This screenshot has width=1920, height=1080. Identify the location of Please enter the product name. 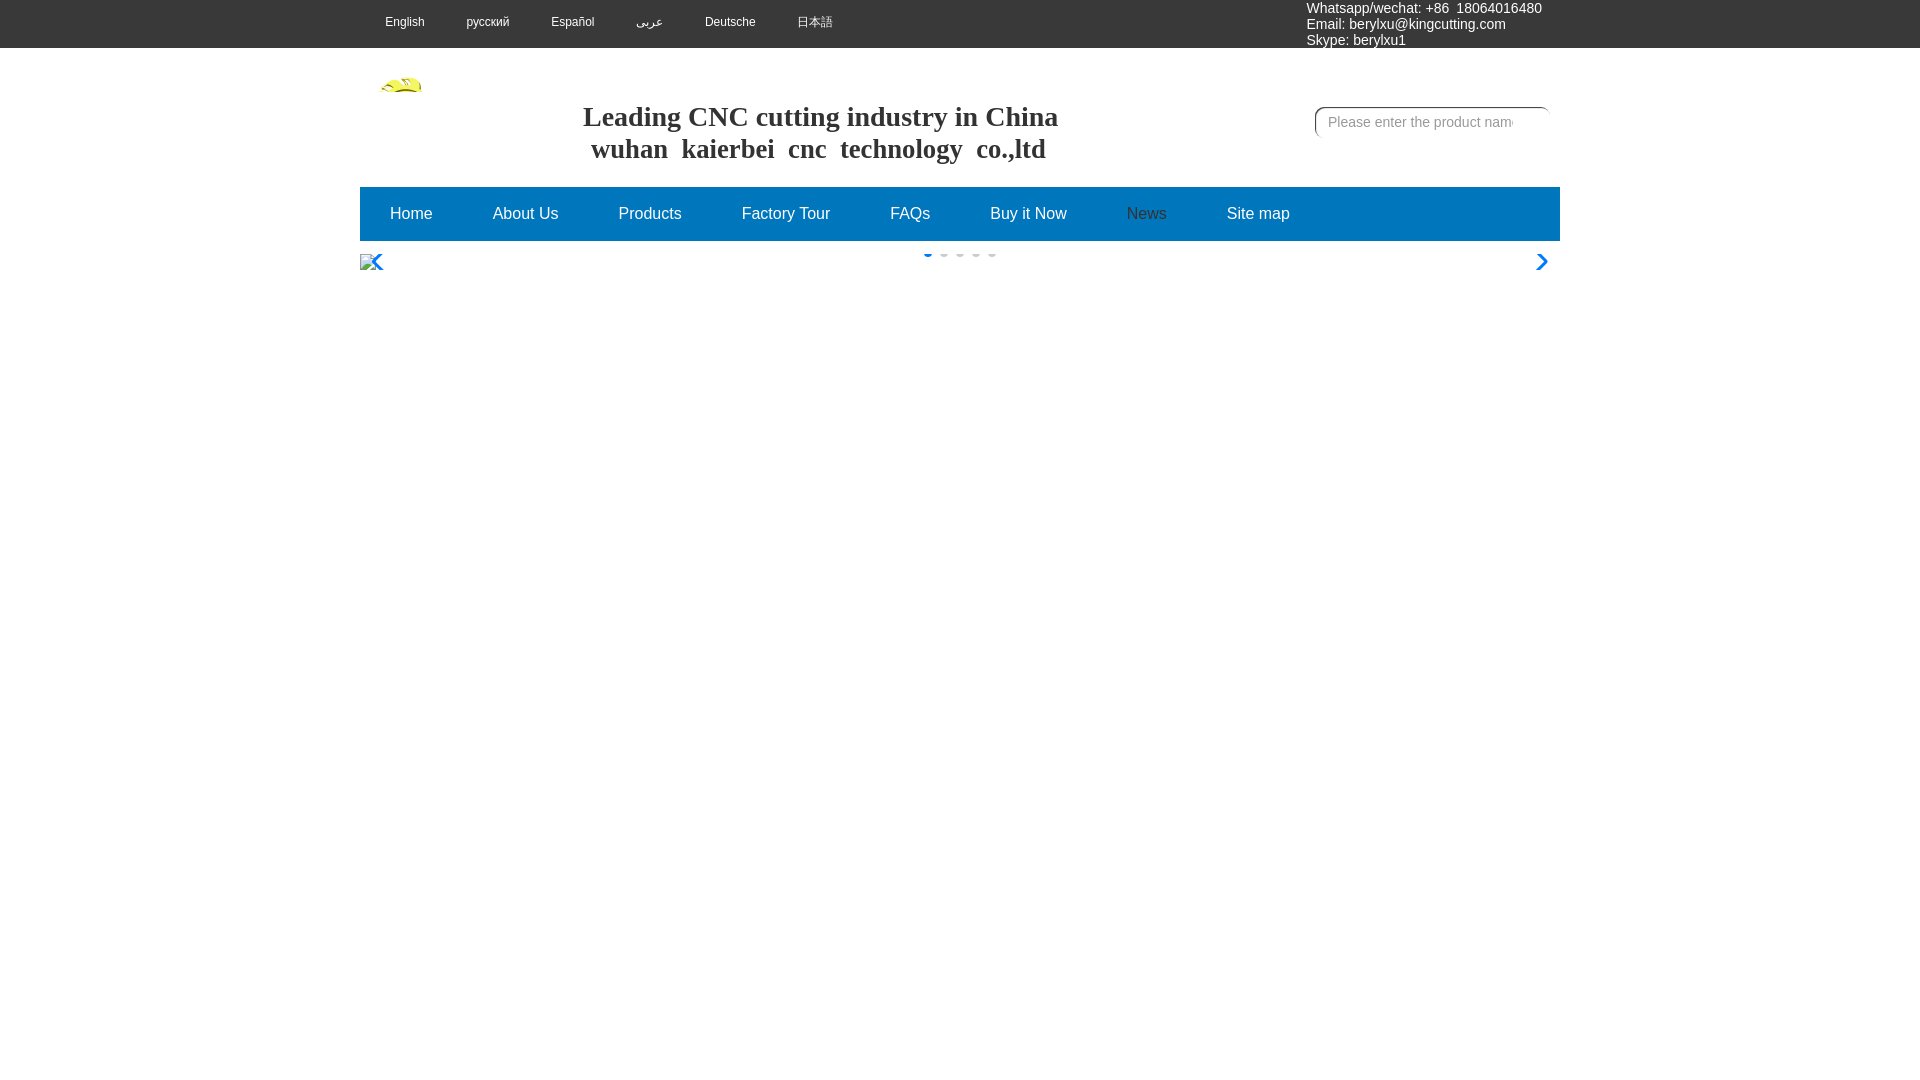
(1416, 122).